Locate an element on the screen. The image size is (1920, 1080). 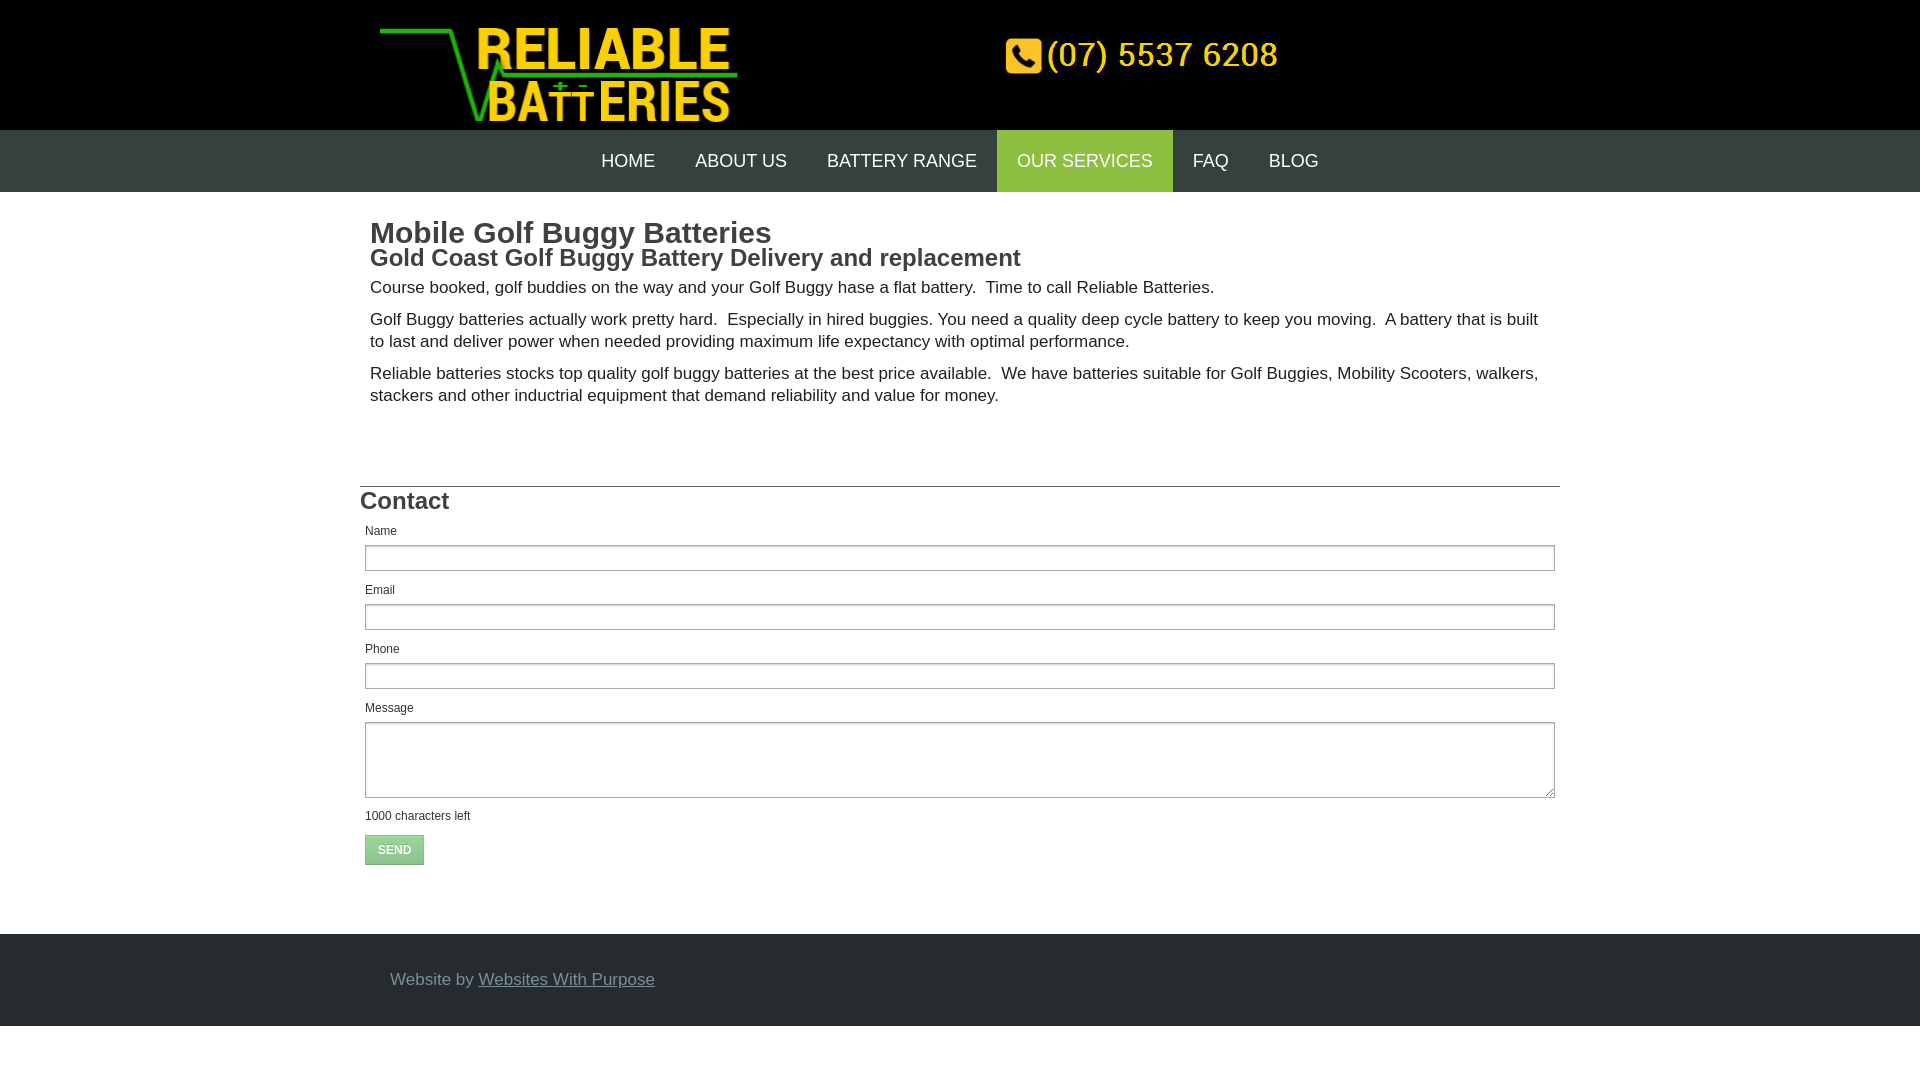
Call For Battery Delivery is located at coordinates (1136, 72).